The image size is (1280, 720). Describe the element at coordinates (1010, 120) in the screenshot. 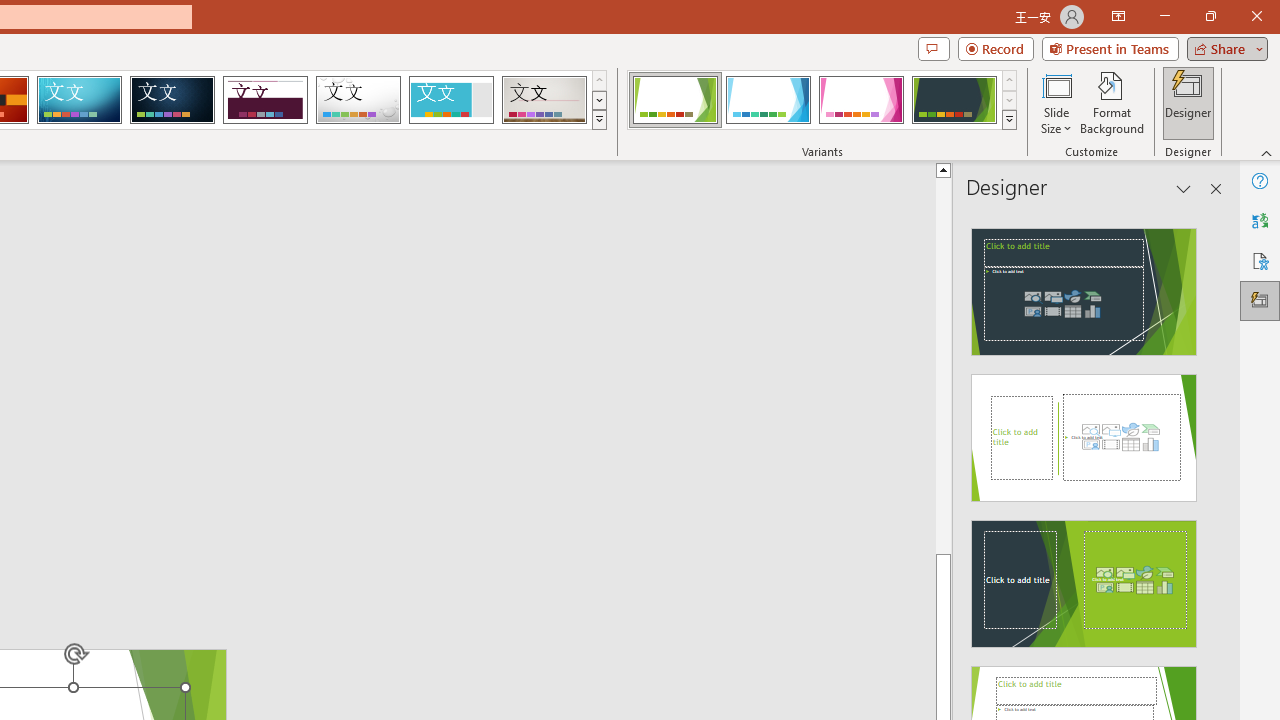

I see `Variants` at that location.